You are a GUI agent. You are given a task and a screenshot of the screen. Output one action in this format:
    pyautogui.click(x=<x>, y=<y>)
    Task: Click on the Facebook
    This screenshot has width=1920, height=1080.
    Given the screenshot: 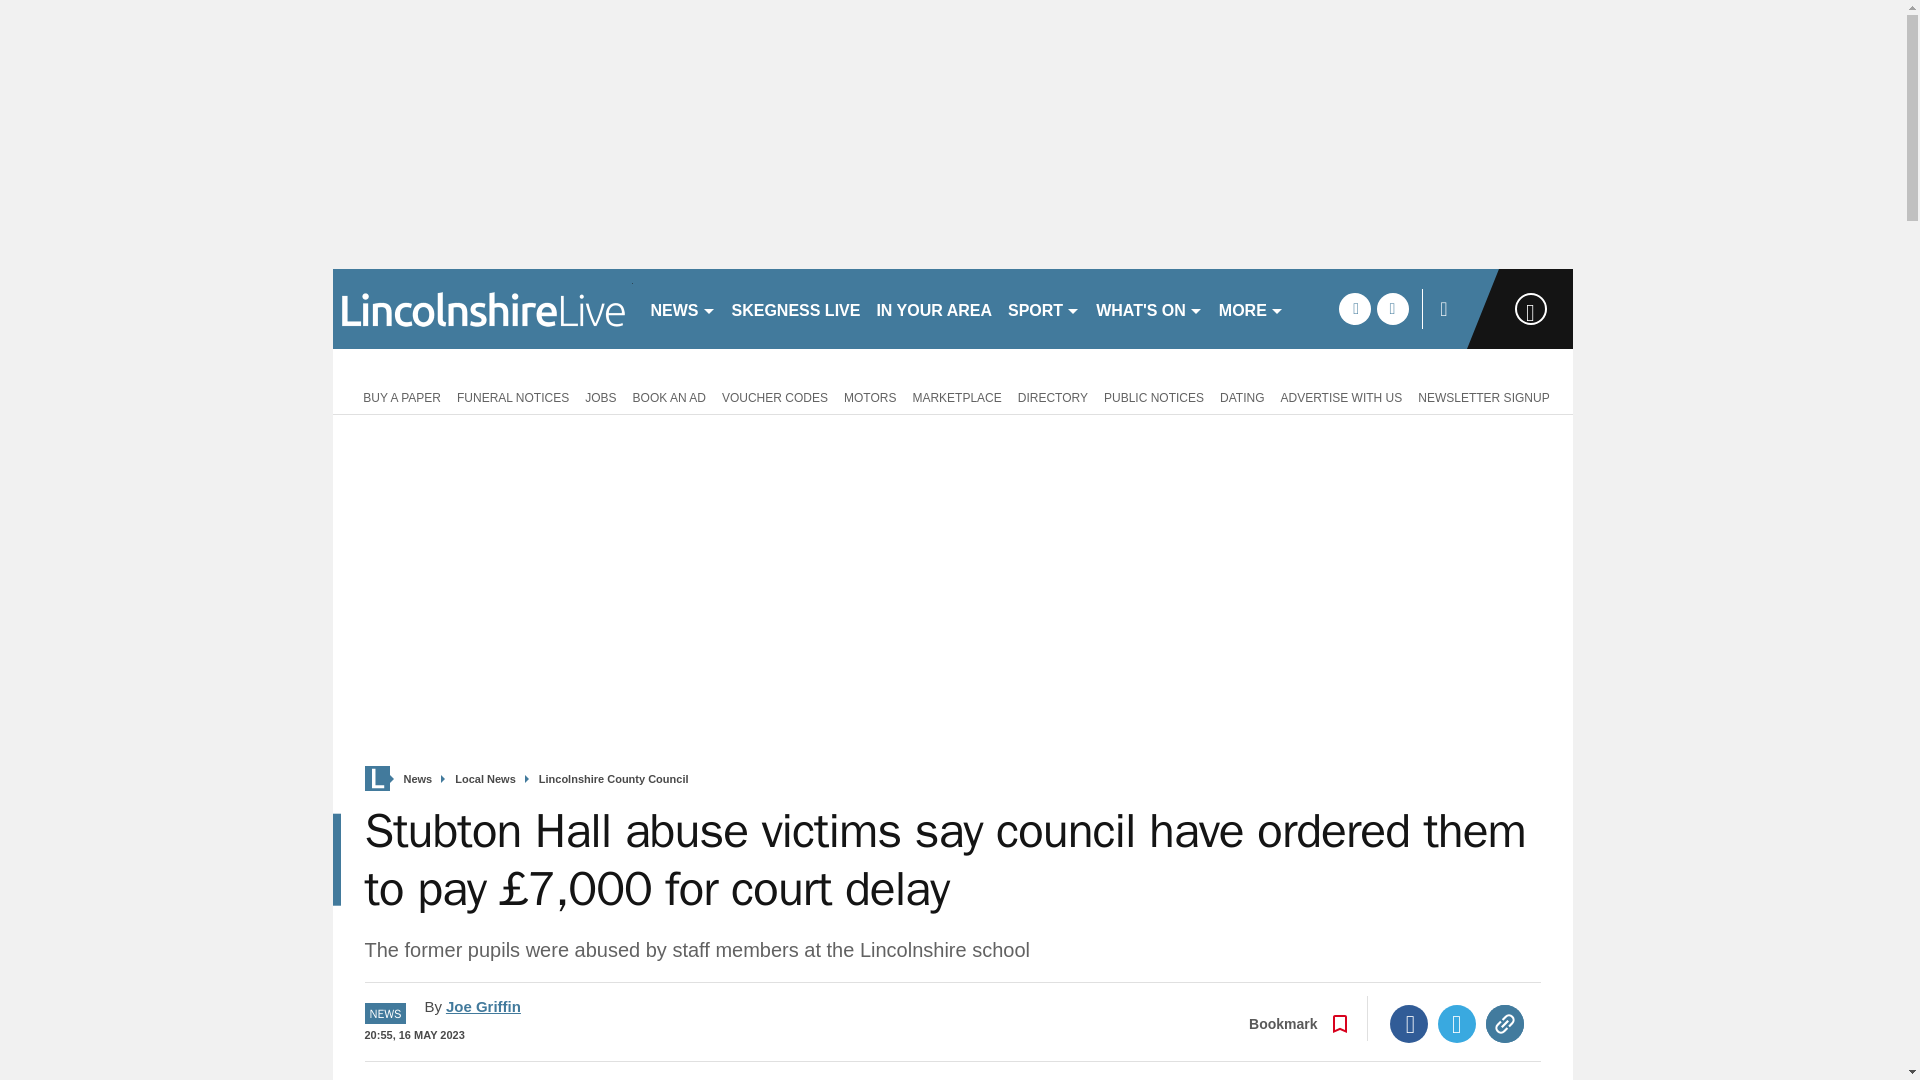 What is the action you would take?
    pyautogui.click(x=1409, y=1024)
    